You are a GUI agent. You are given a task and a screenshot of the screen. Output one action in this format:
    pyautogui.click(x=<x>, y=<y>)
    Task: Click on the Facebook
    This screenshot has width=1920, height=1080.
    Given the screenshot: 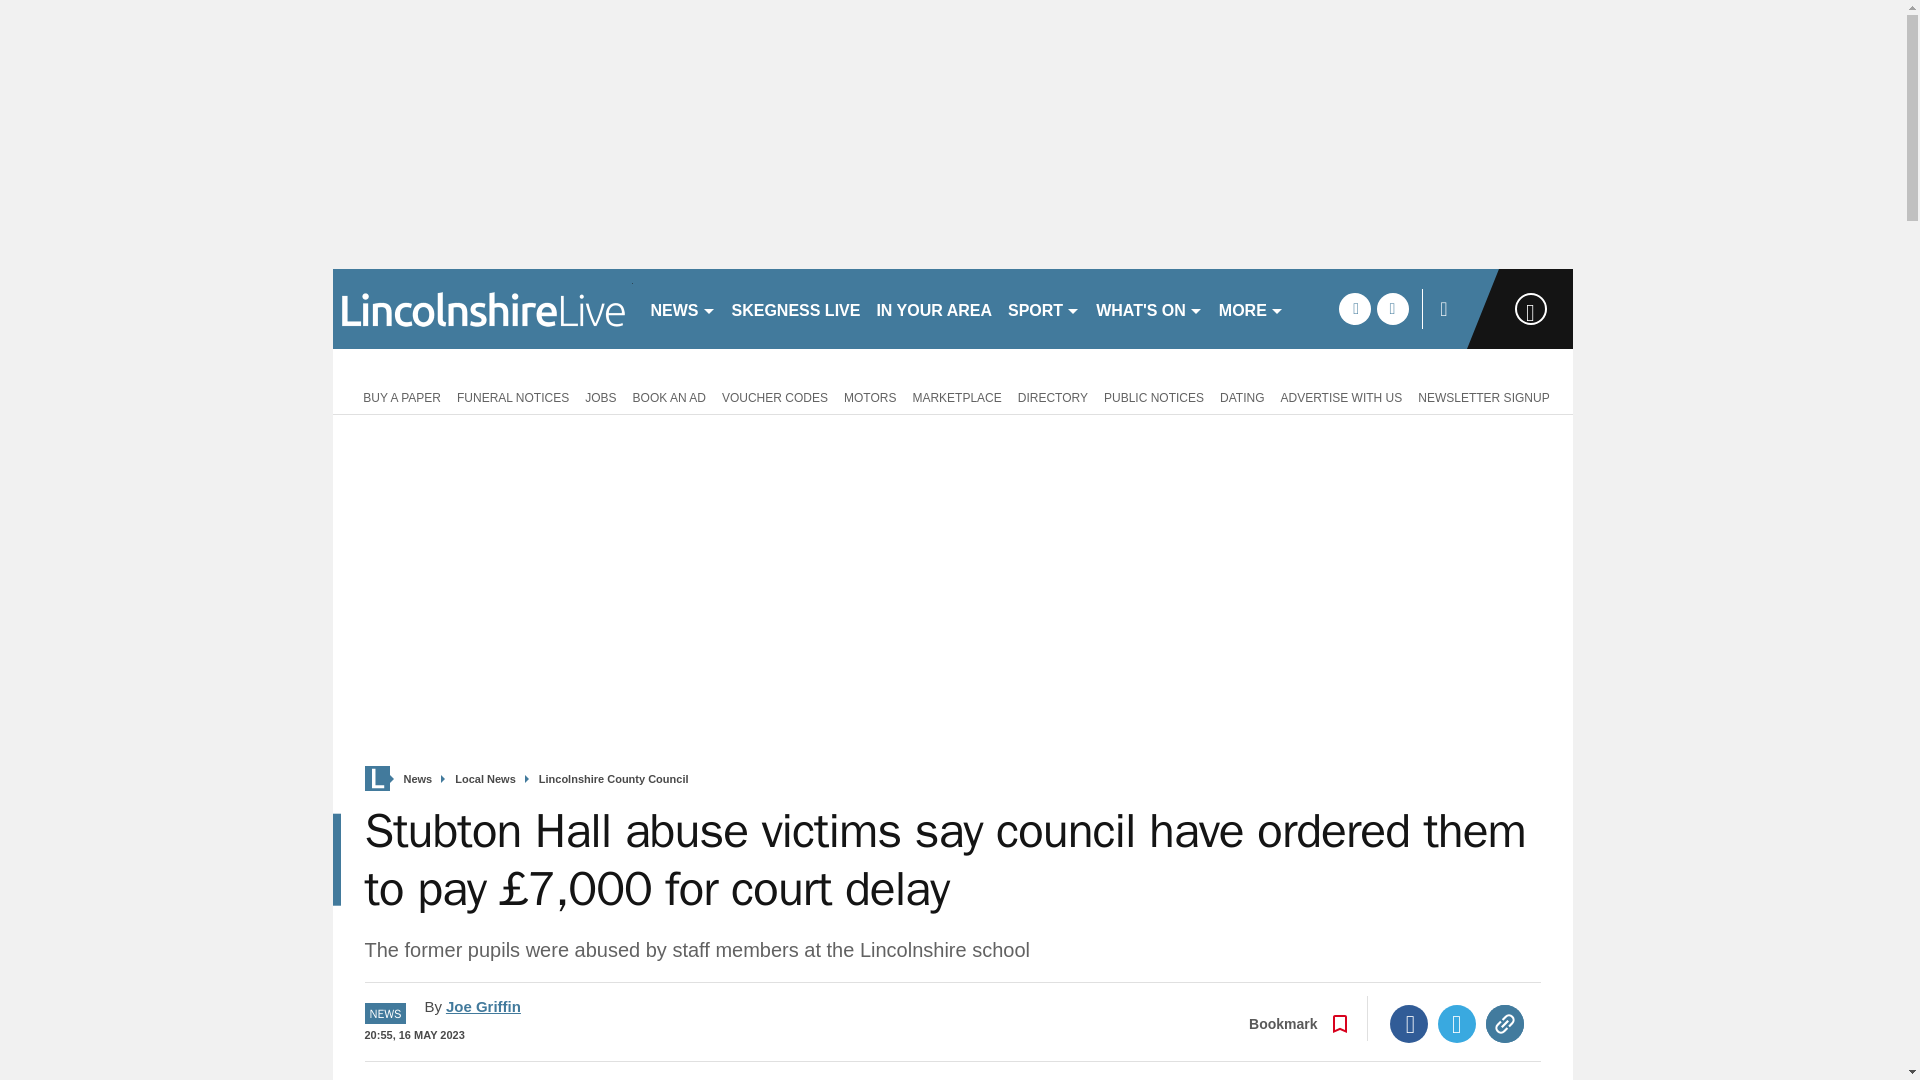 What is the action you would take?
    pyautogui.click(x=1409, y=1024)
    